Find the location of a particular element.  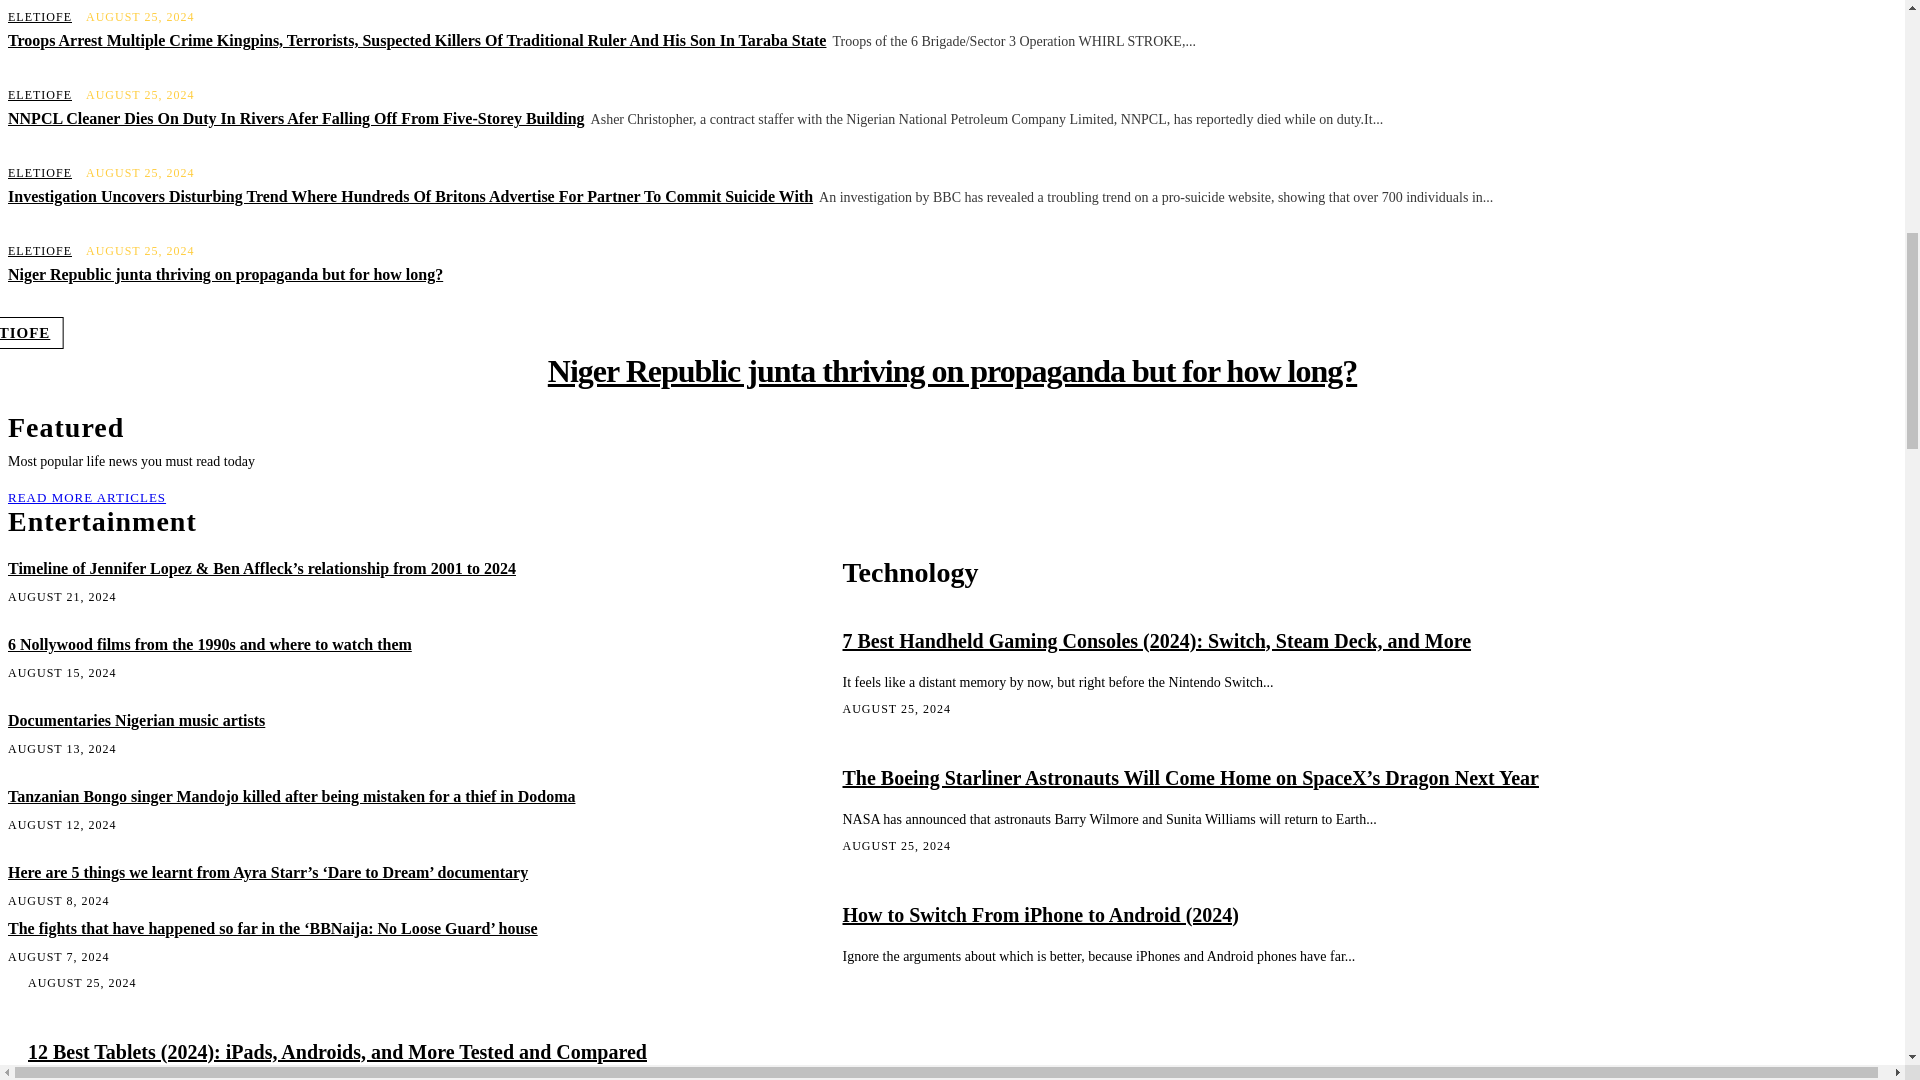

6 Nollywood films from the 1990s and where to watch them is located at coordinates (210, 644).